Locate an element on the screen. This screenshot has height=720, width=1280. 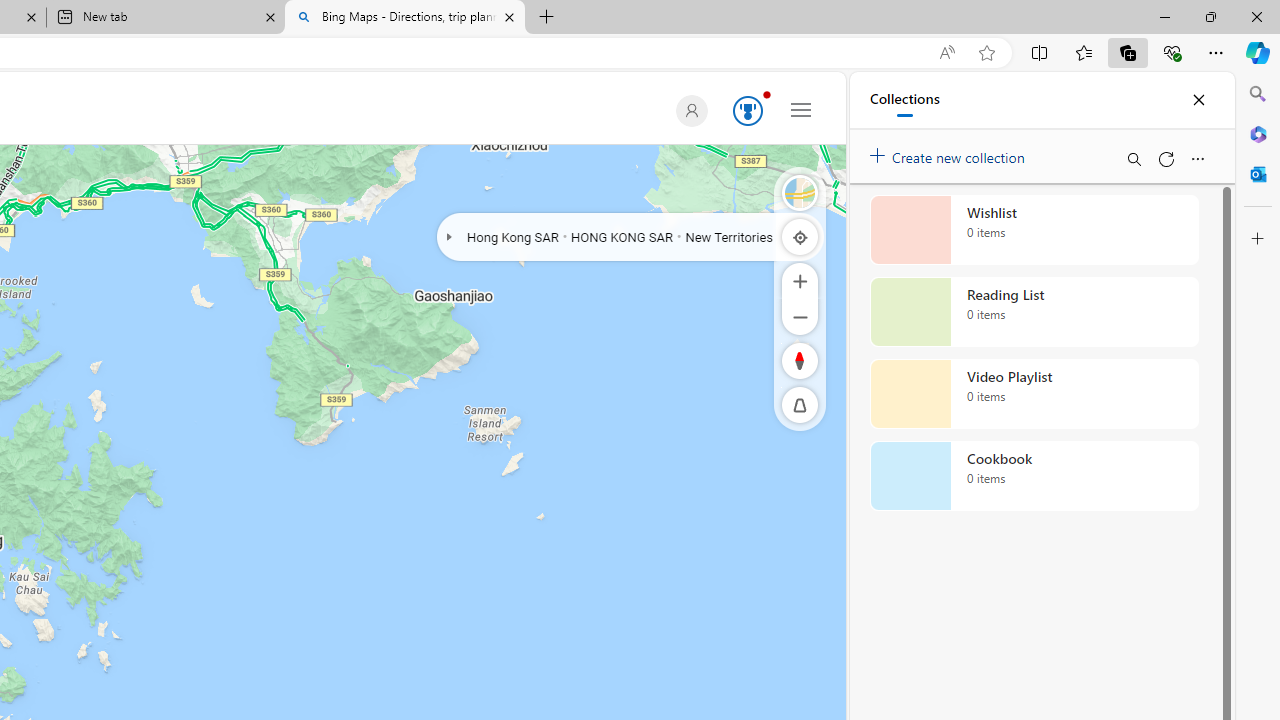
Cookbook collection, 0 items is located at coordinates (1034, 476).